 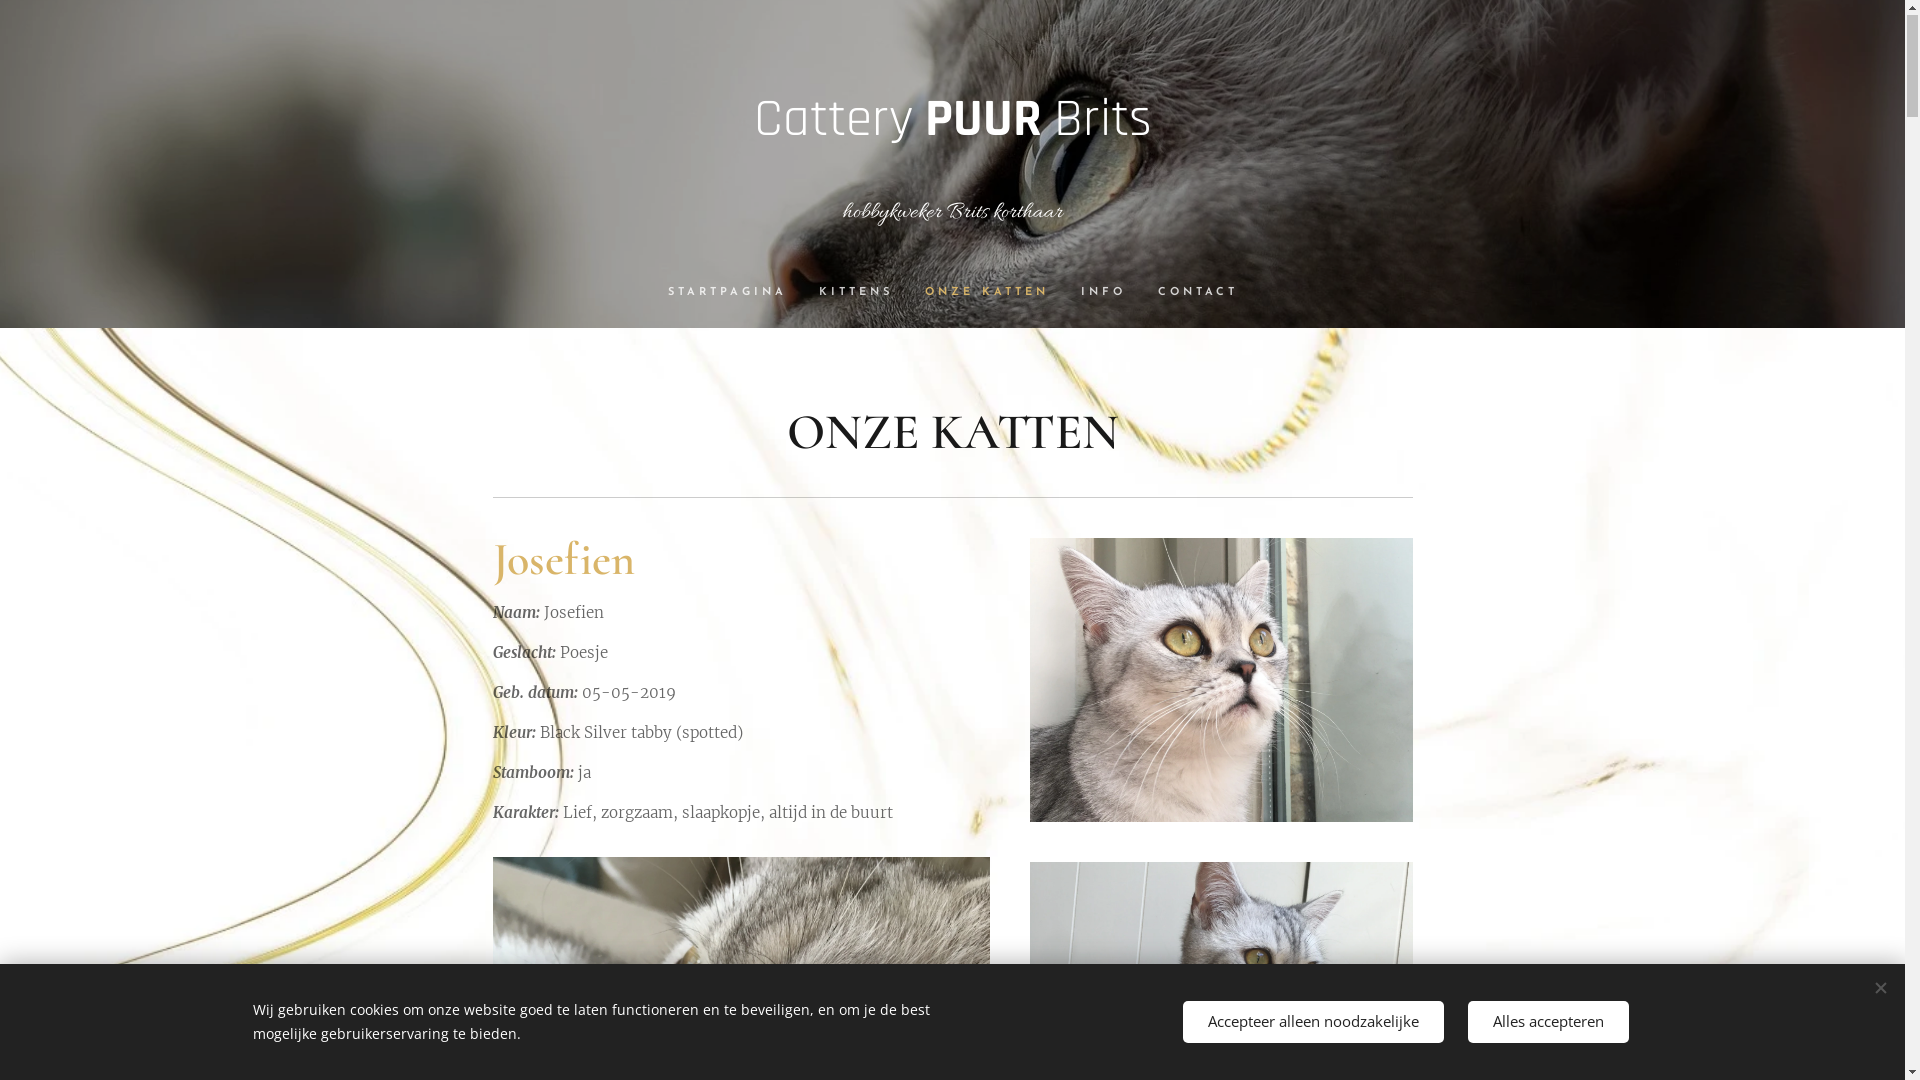 I want to click on INFO, so click(x=1102, y=294).